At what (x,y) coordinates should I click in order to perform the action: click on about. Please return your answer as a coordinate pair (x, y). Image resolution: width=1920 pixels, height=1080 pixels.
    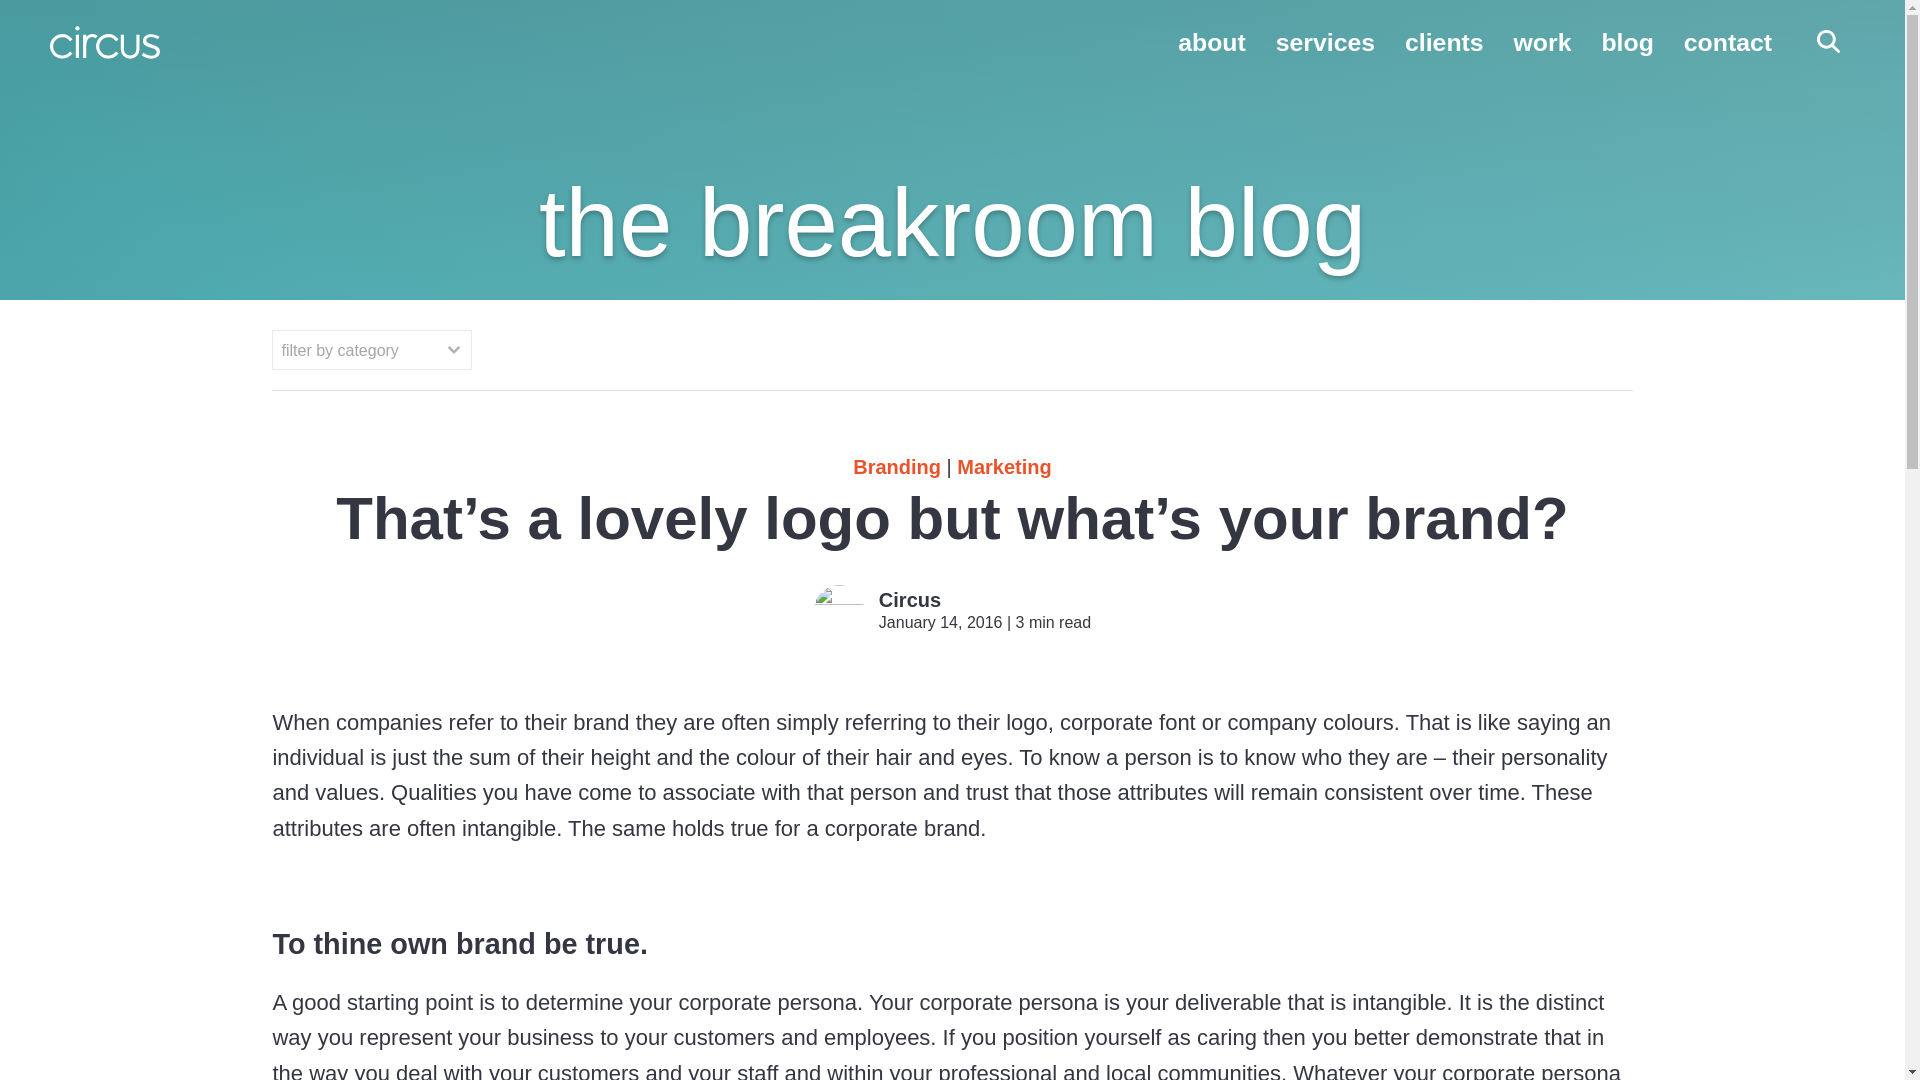
    Looking at the image, I should click on (1212, 42).